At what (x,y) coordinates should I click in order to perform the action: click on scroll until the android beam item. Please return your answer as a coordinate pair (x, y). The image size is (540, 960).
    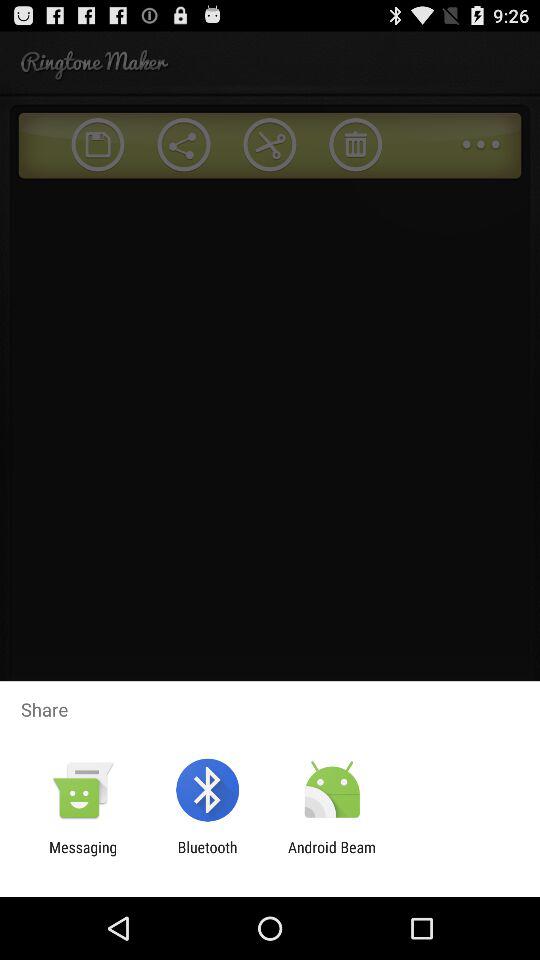
    Looking at the image, I should click on (332, 856).